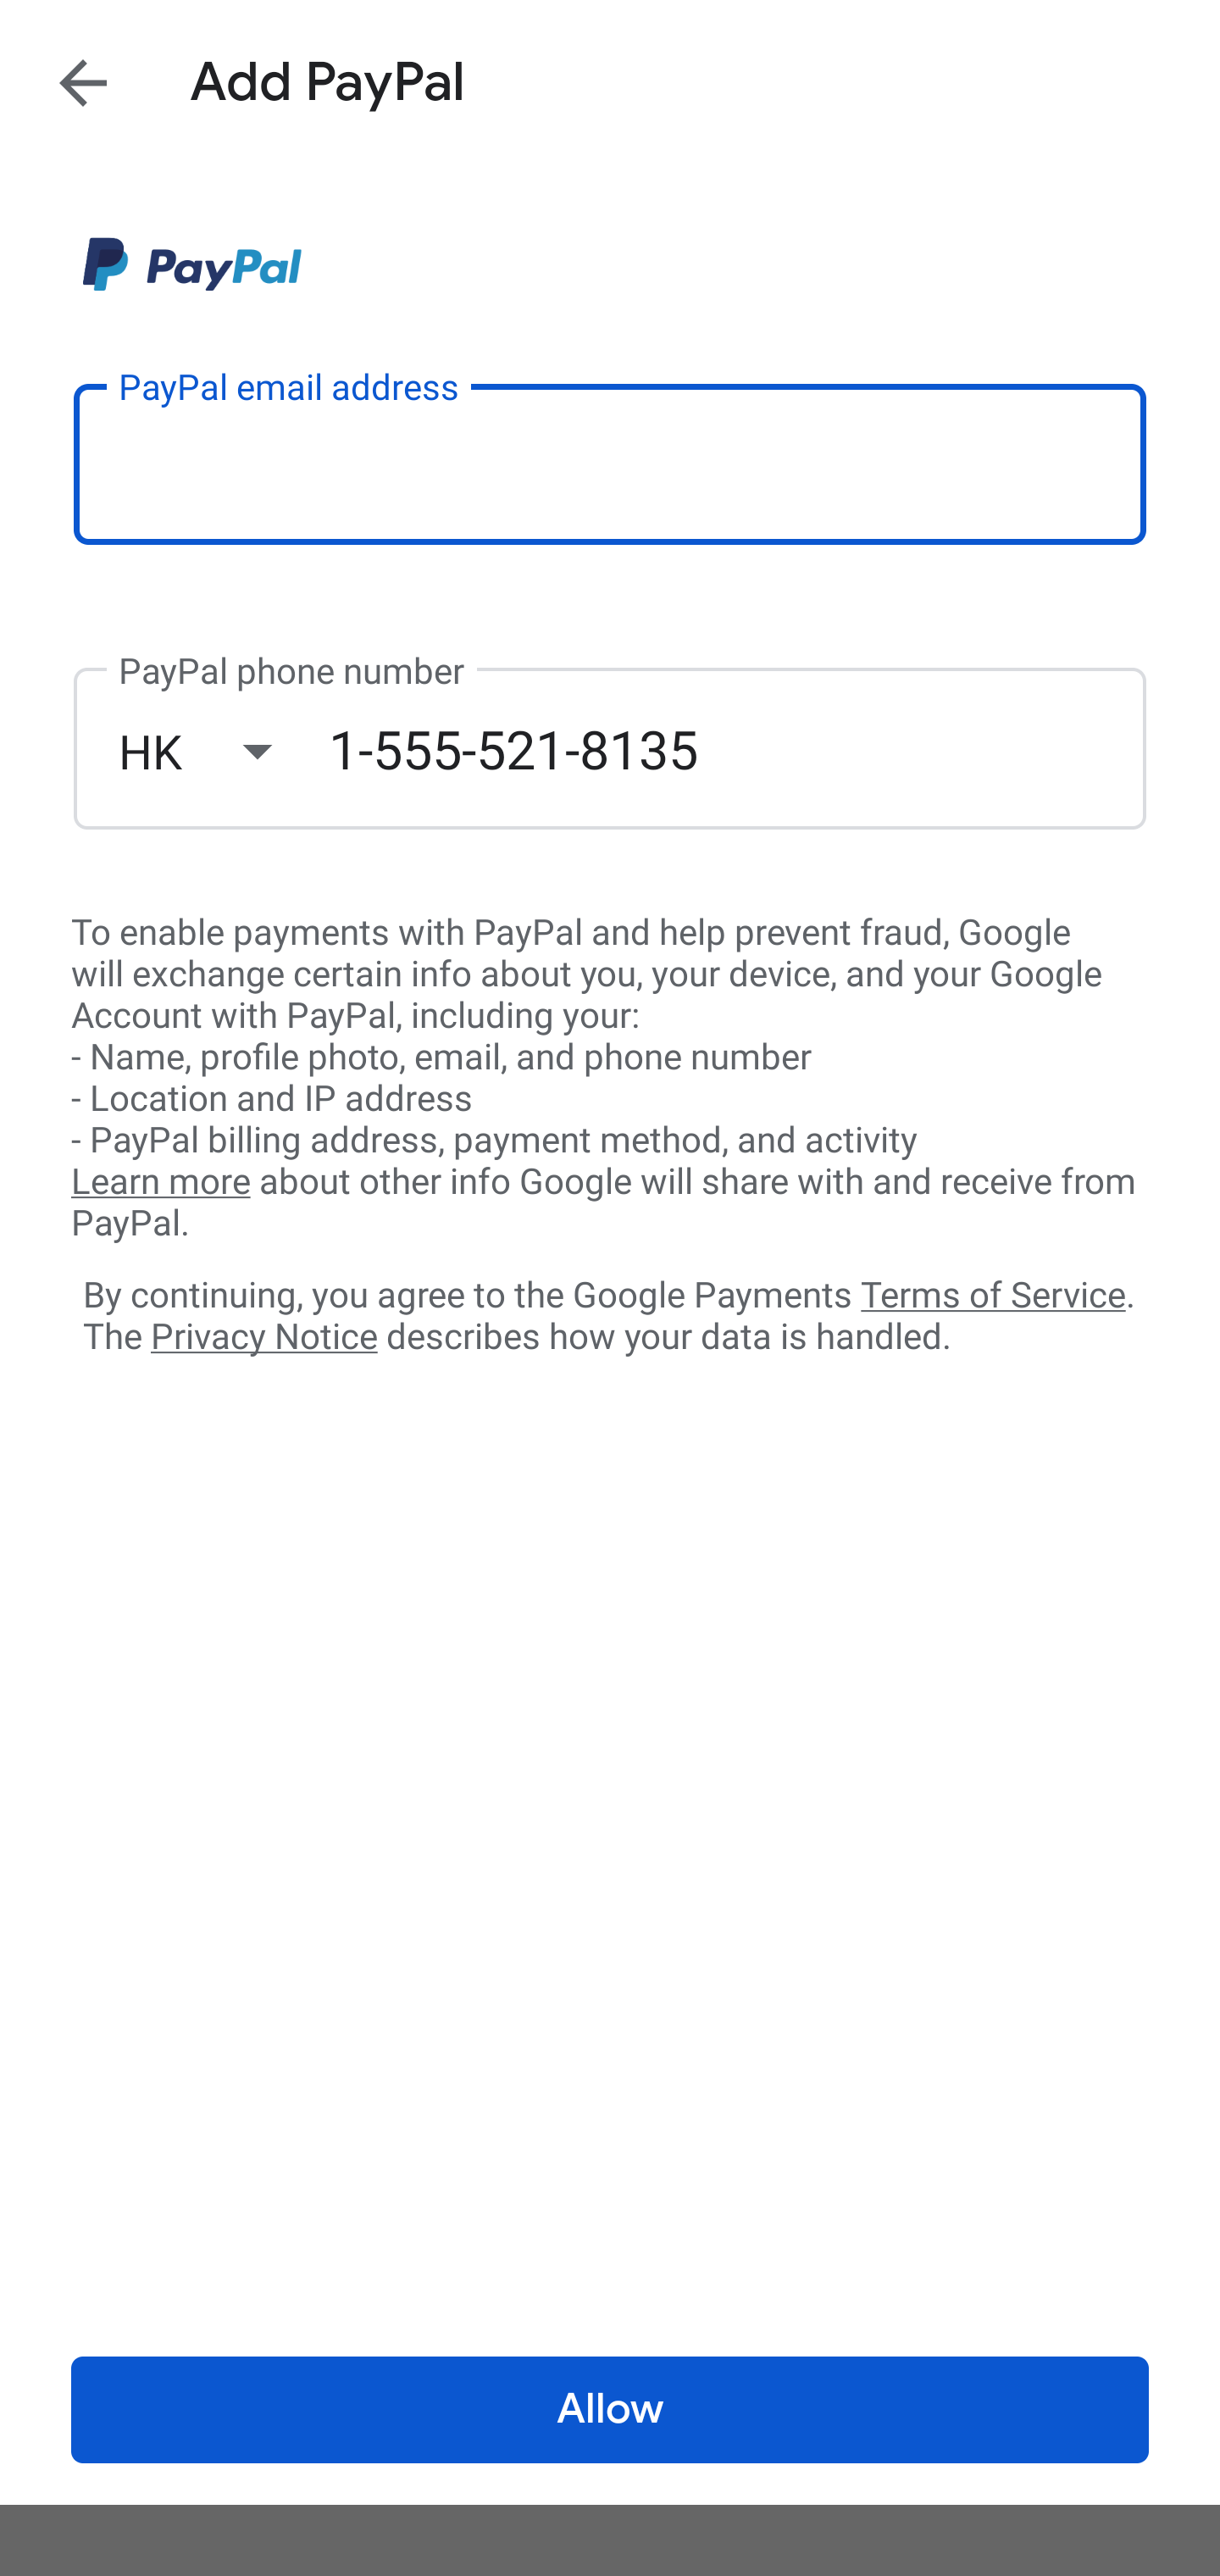 The height and width of the screenshot is (2576, 1220). I want to click on Terms of Service, so click(993, 1293).